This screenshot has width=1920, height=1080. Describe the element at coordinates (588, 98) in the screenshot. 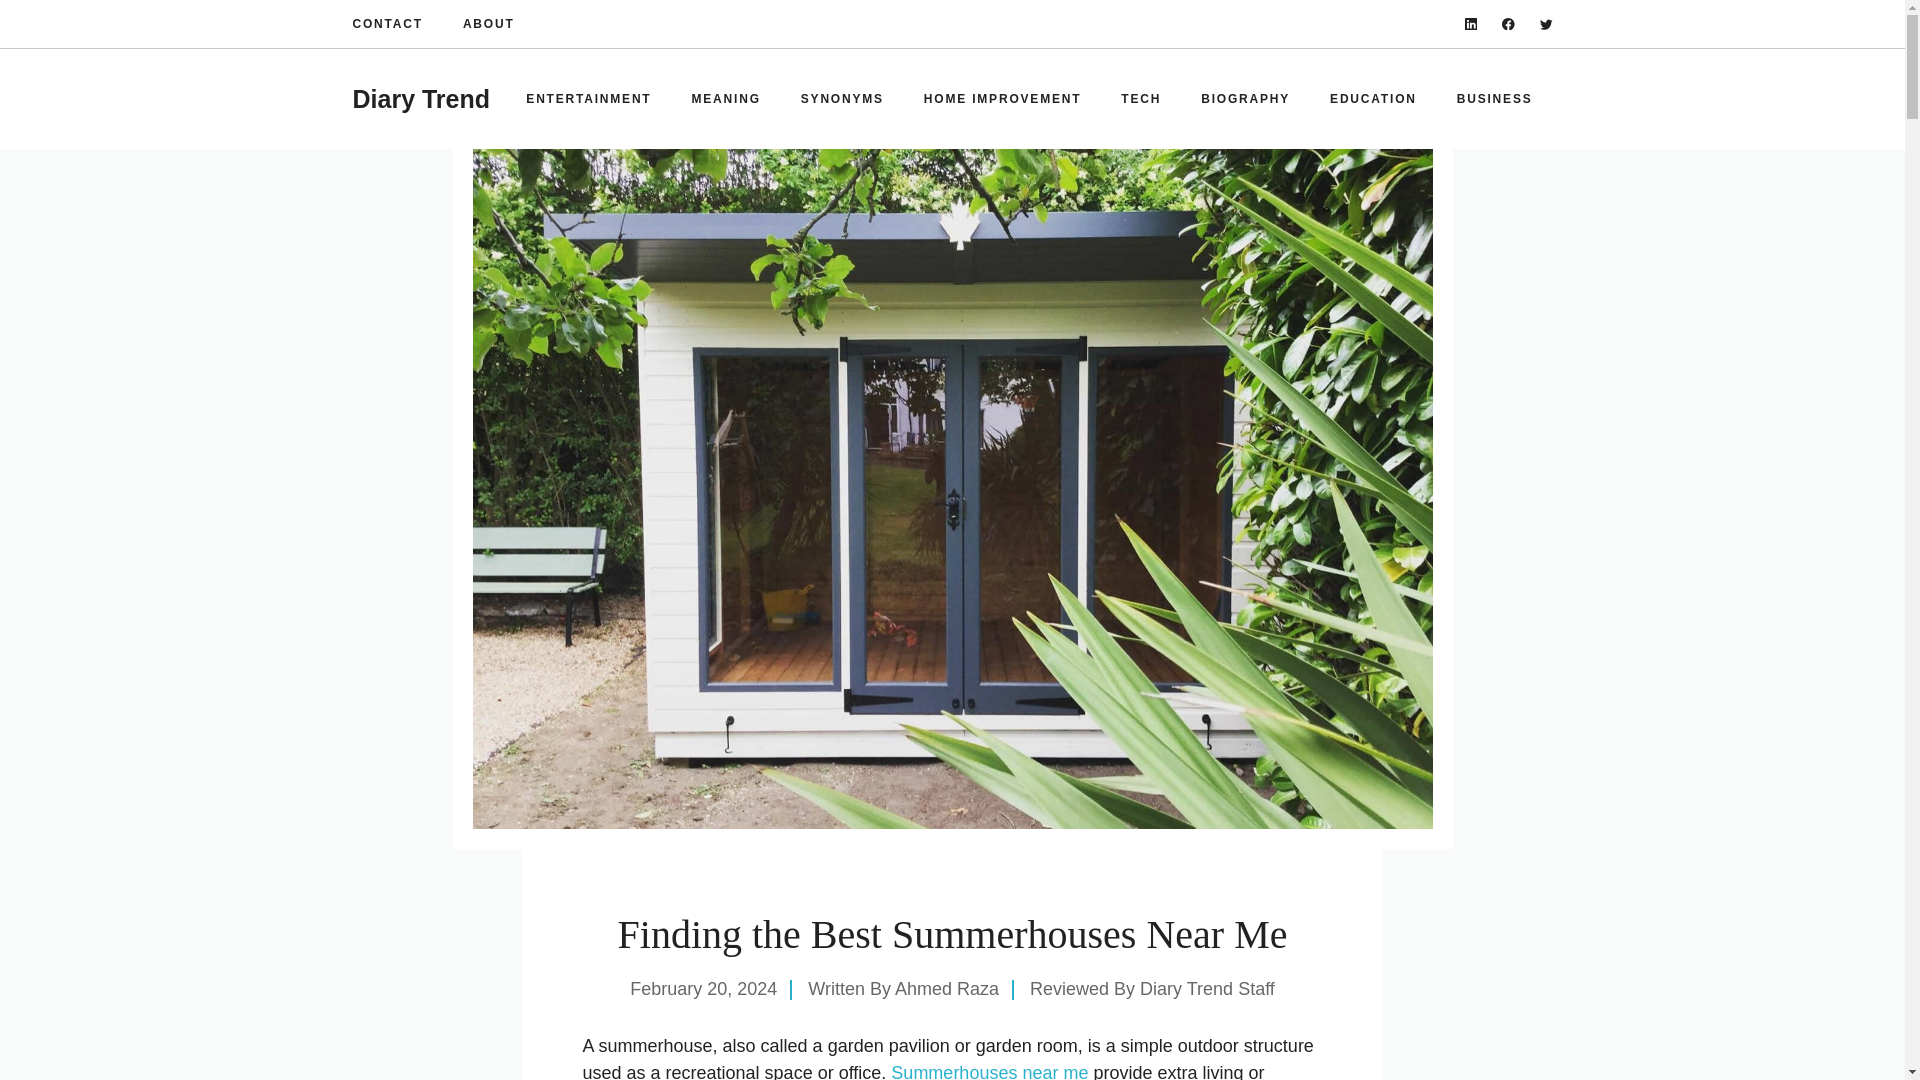

I see `ENTERTAINMENT` at that location.